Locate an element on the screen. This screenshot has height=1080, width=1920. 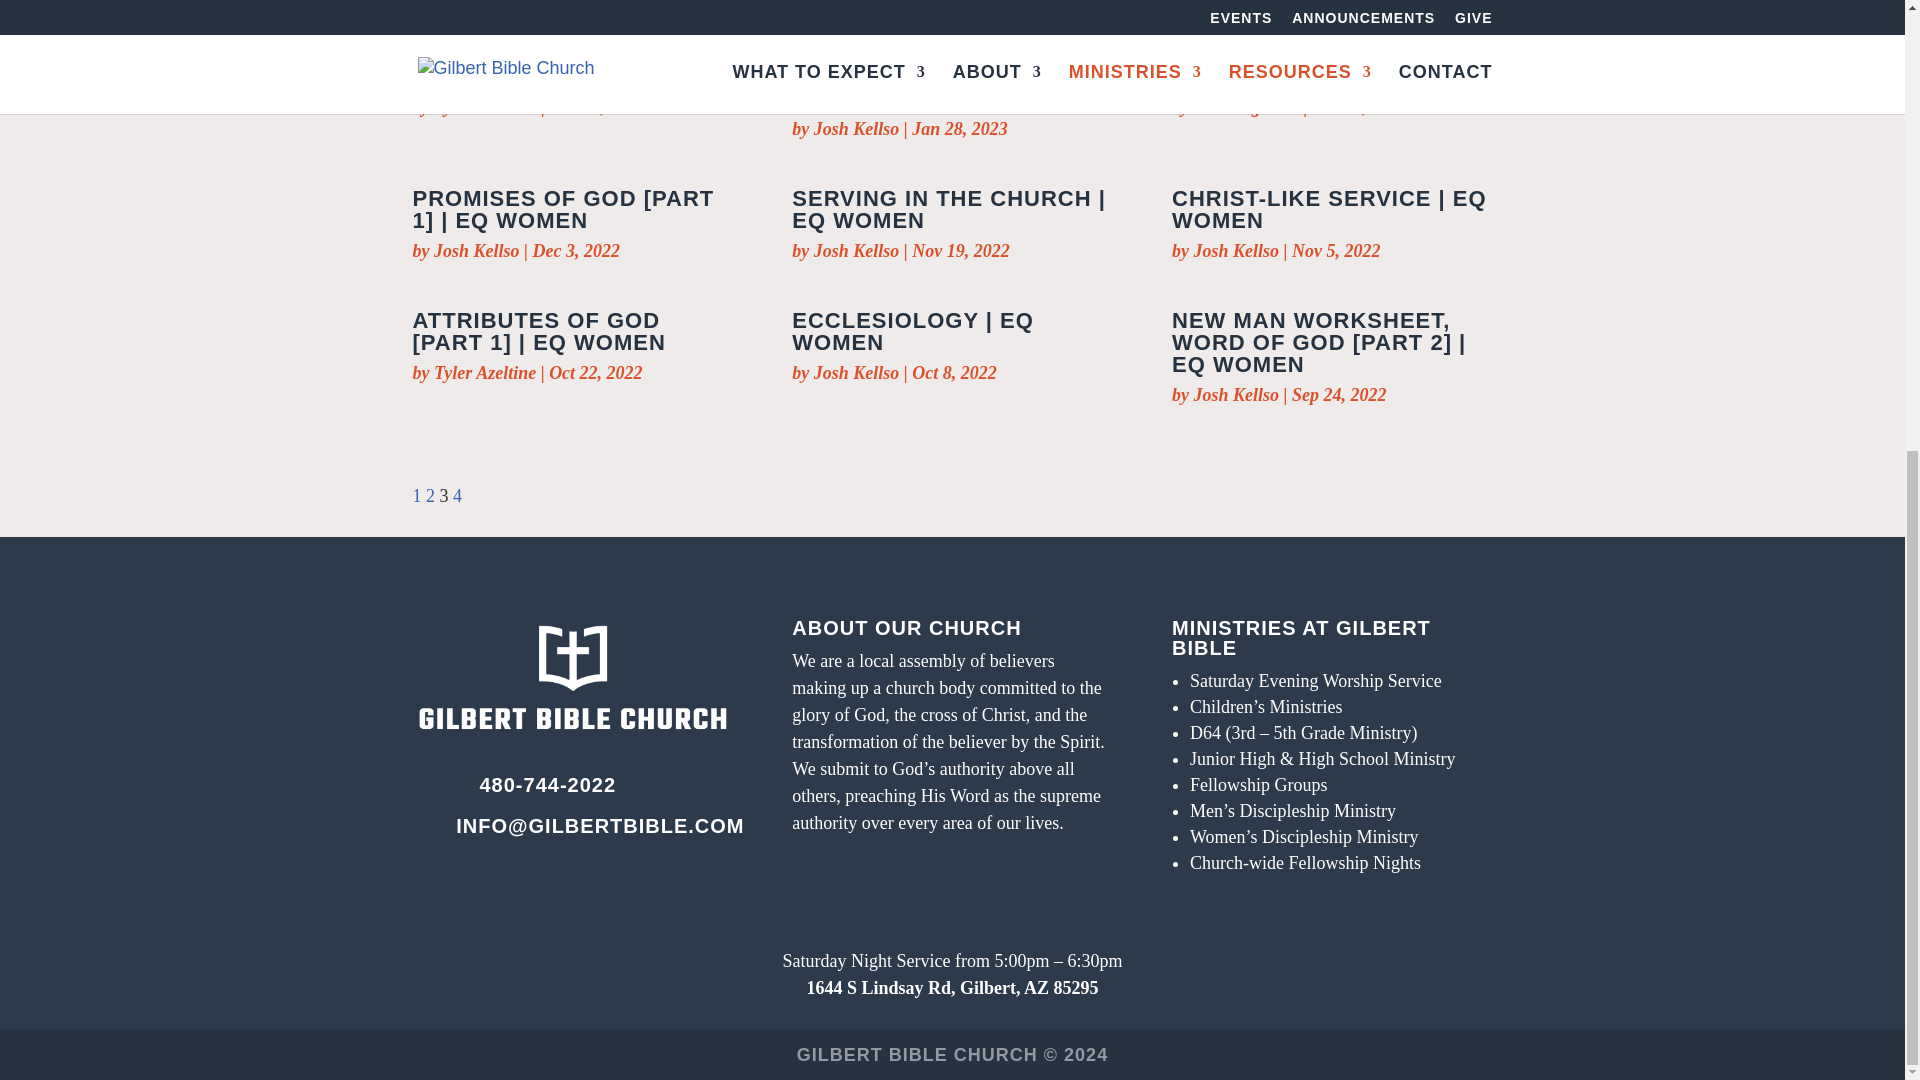
Posts by Josh Kellso is located at coordinates (857, 128).